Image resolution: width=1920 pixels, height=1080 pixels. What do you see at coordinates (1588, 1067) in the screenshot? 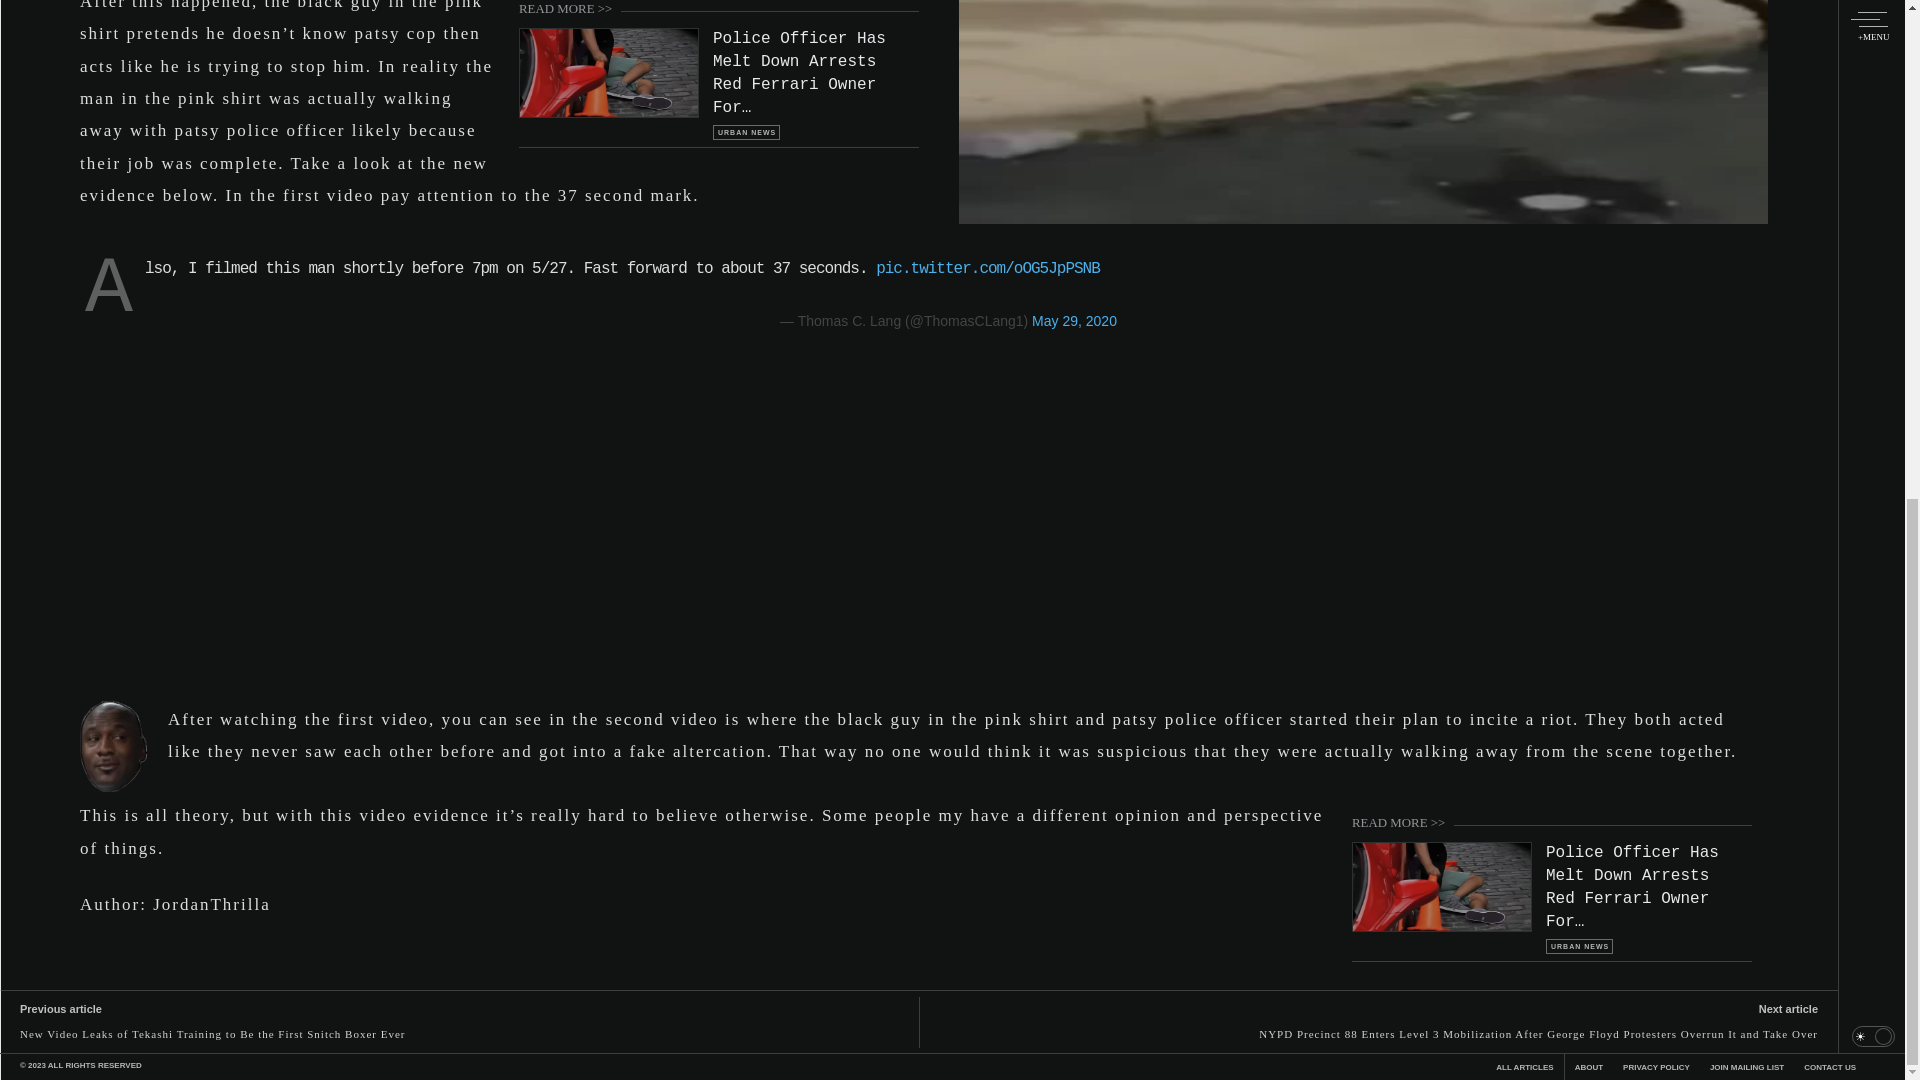
I see `ABOUT` at bounding box center [1588, 1067].